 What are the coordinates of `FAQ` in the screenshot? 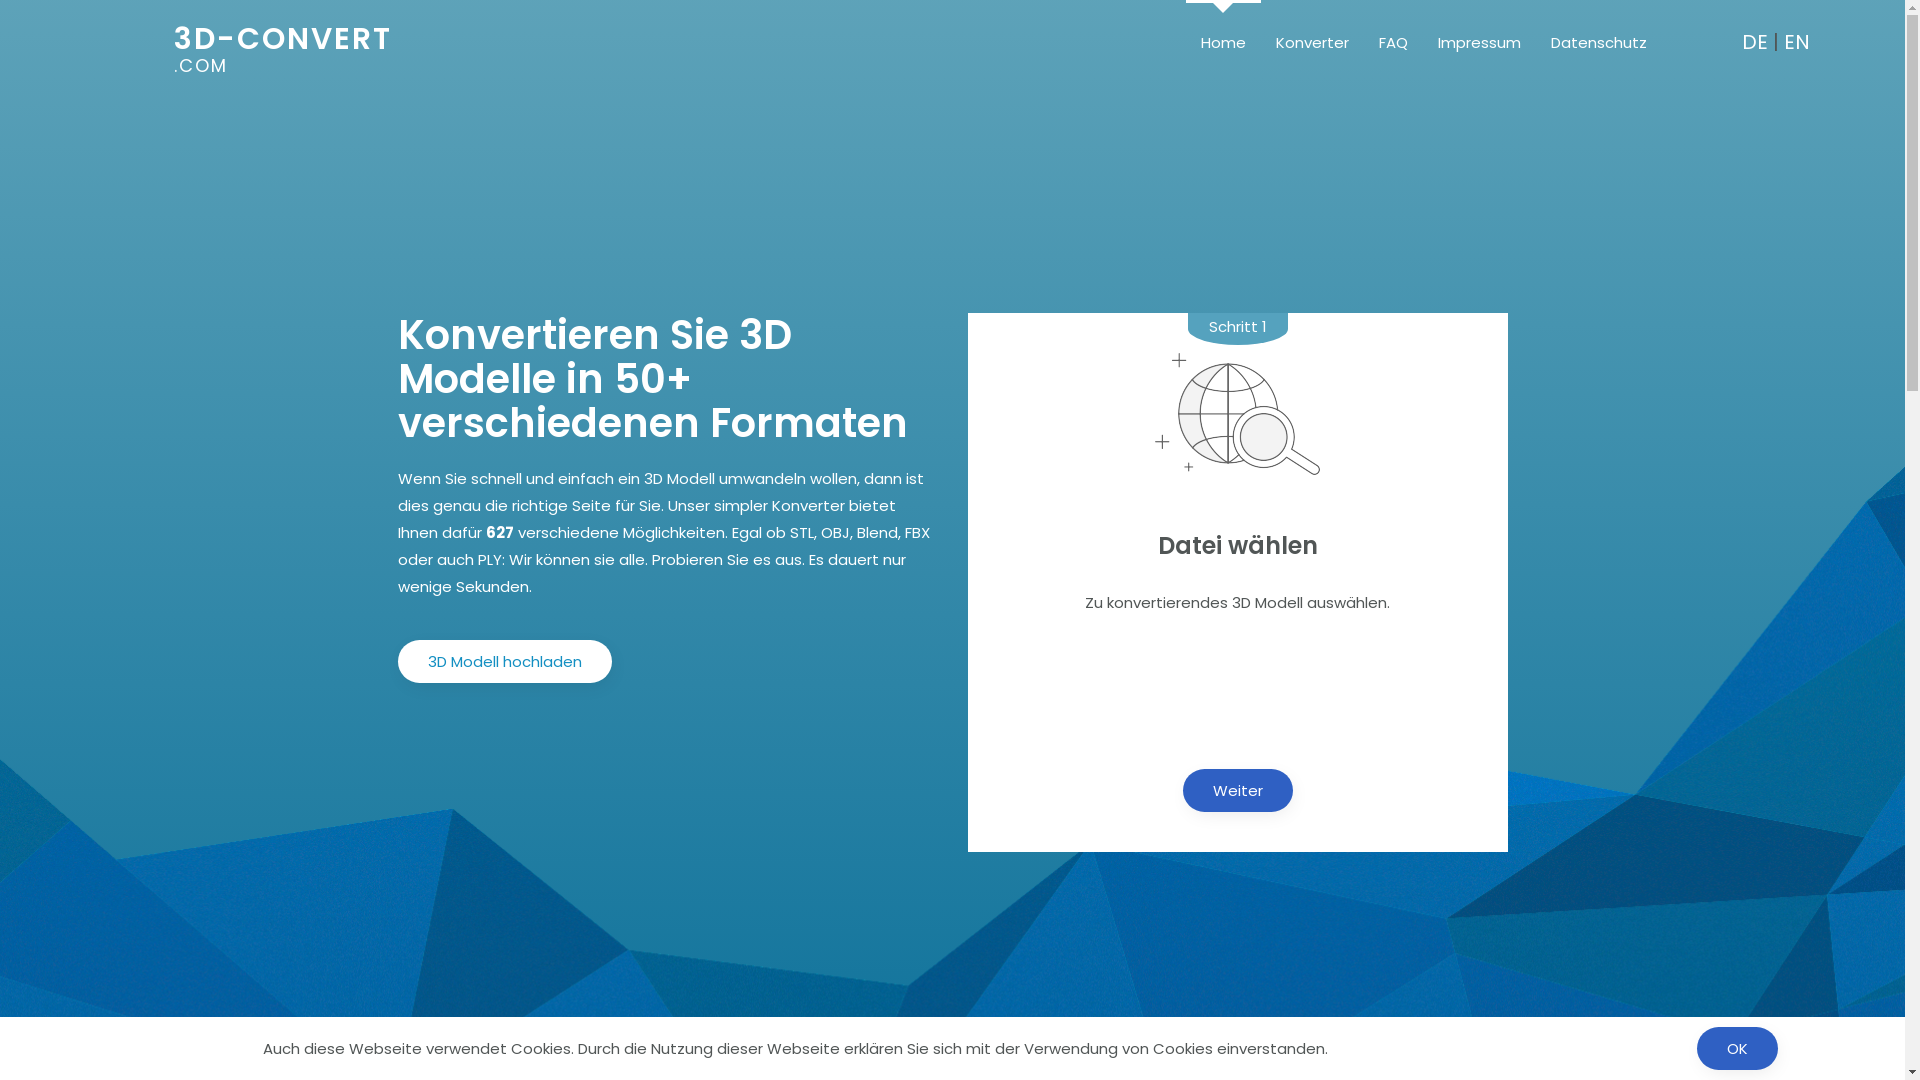 It's located at (1394, 42).